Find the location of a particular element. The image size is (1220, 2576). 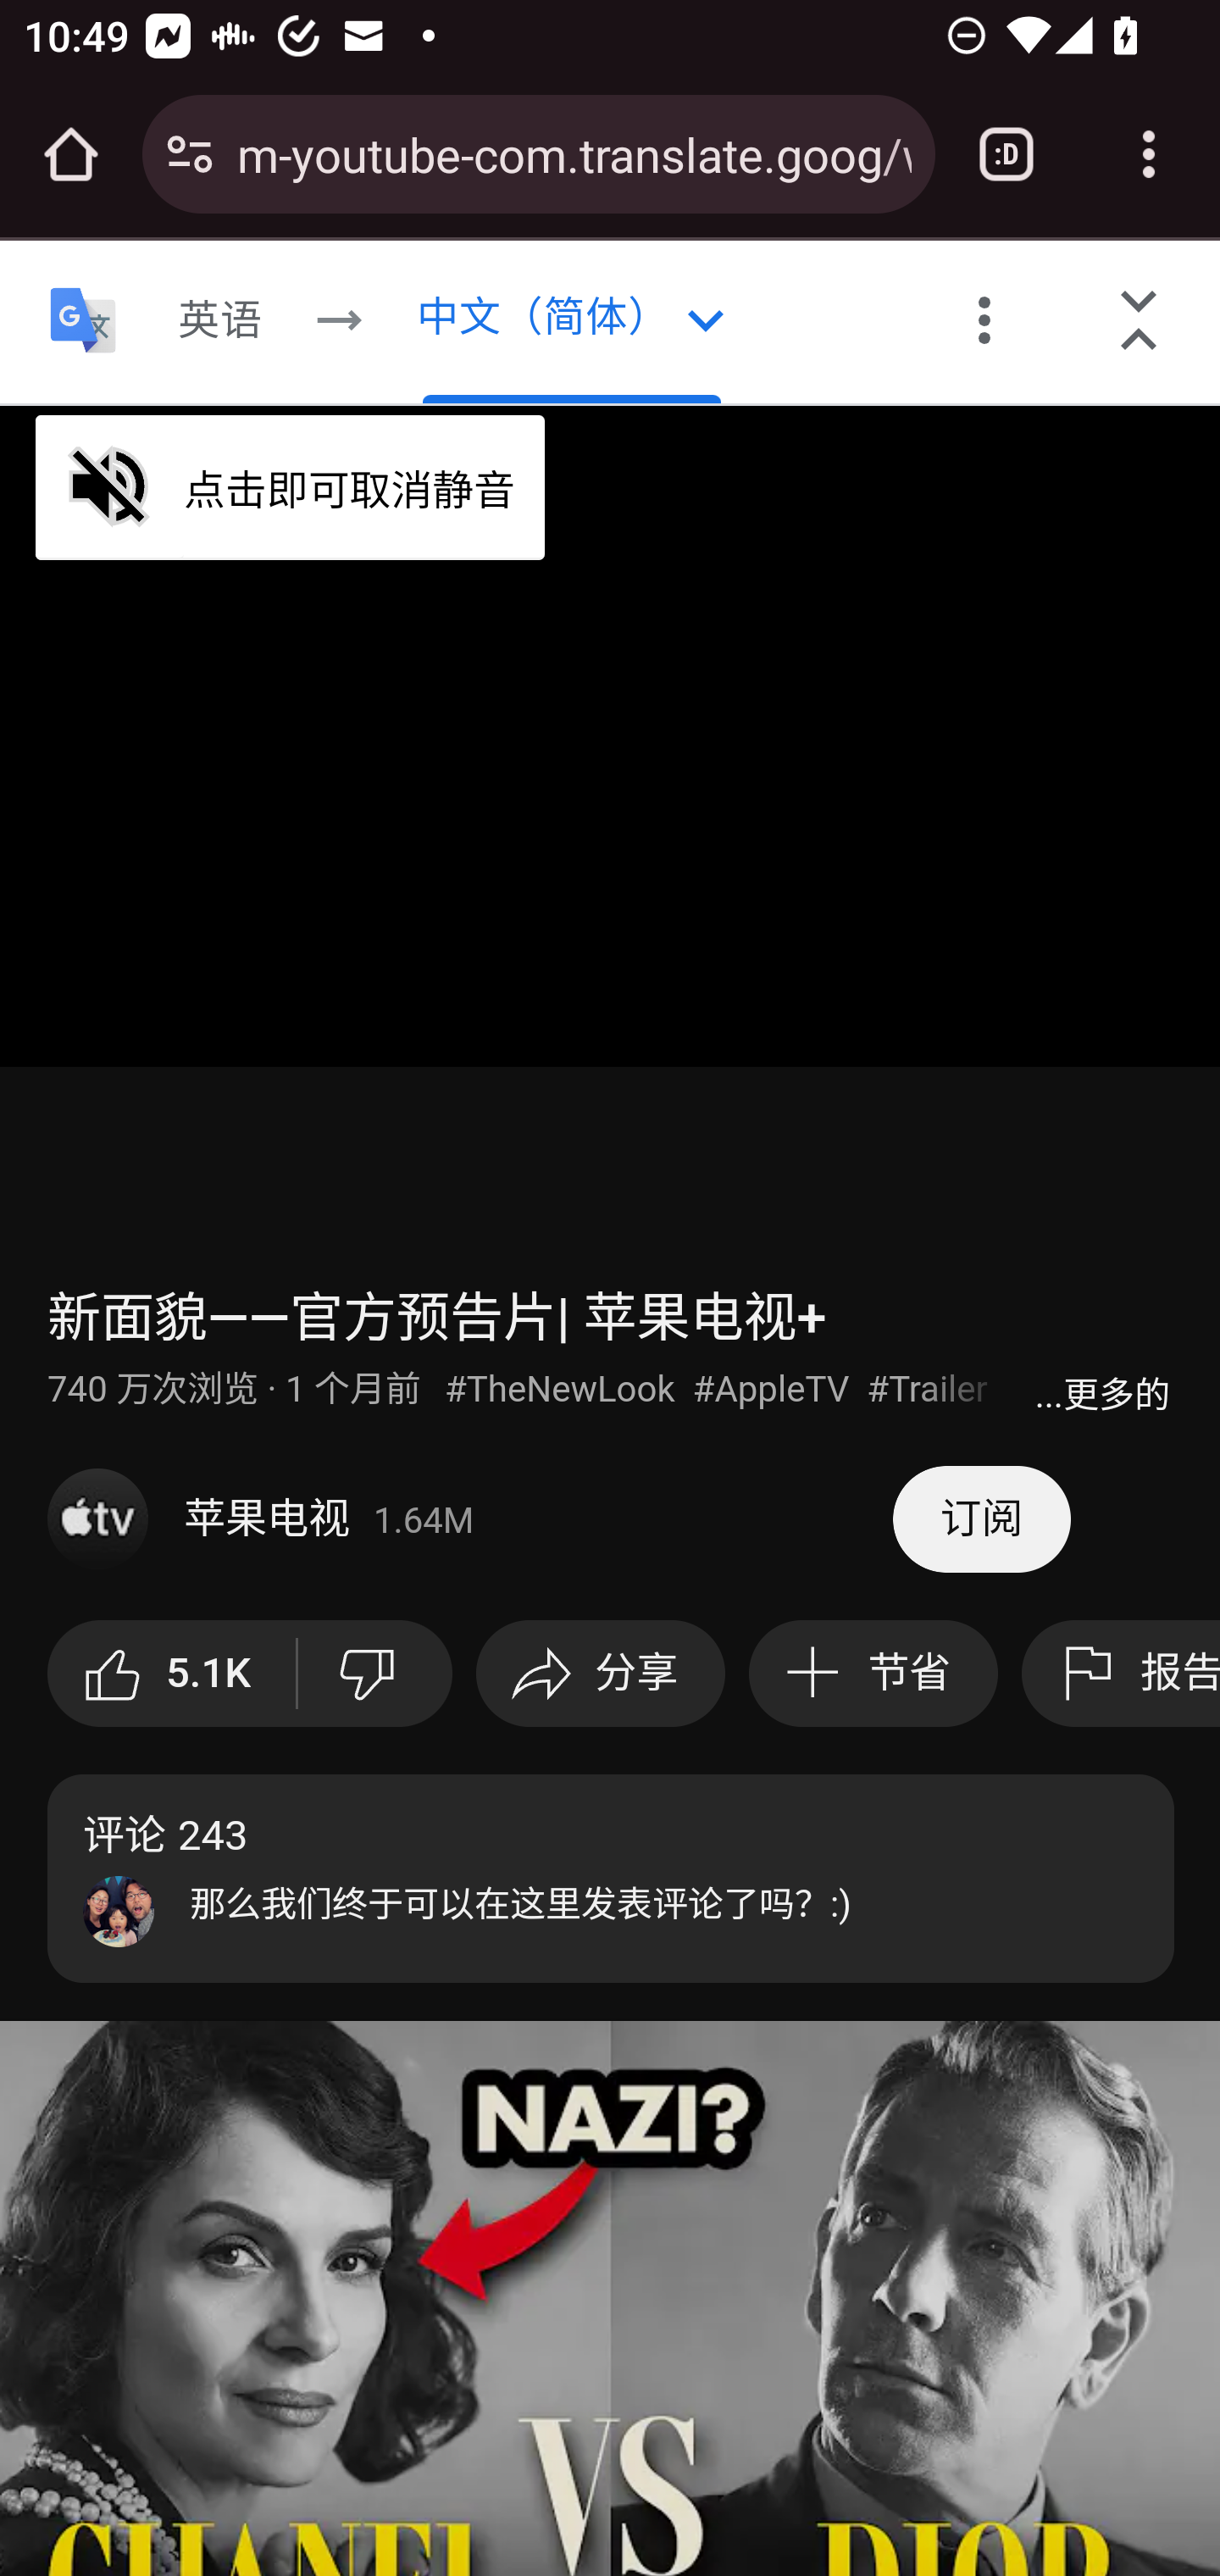

Open the home page is located at coordinates (71, 154).